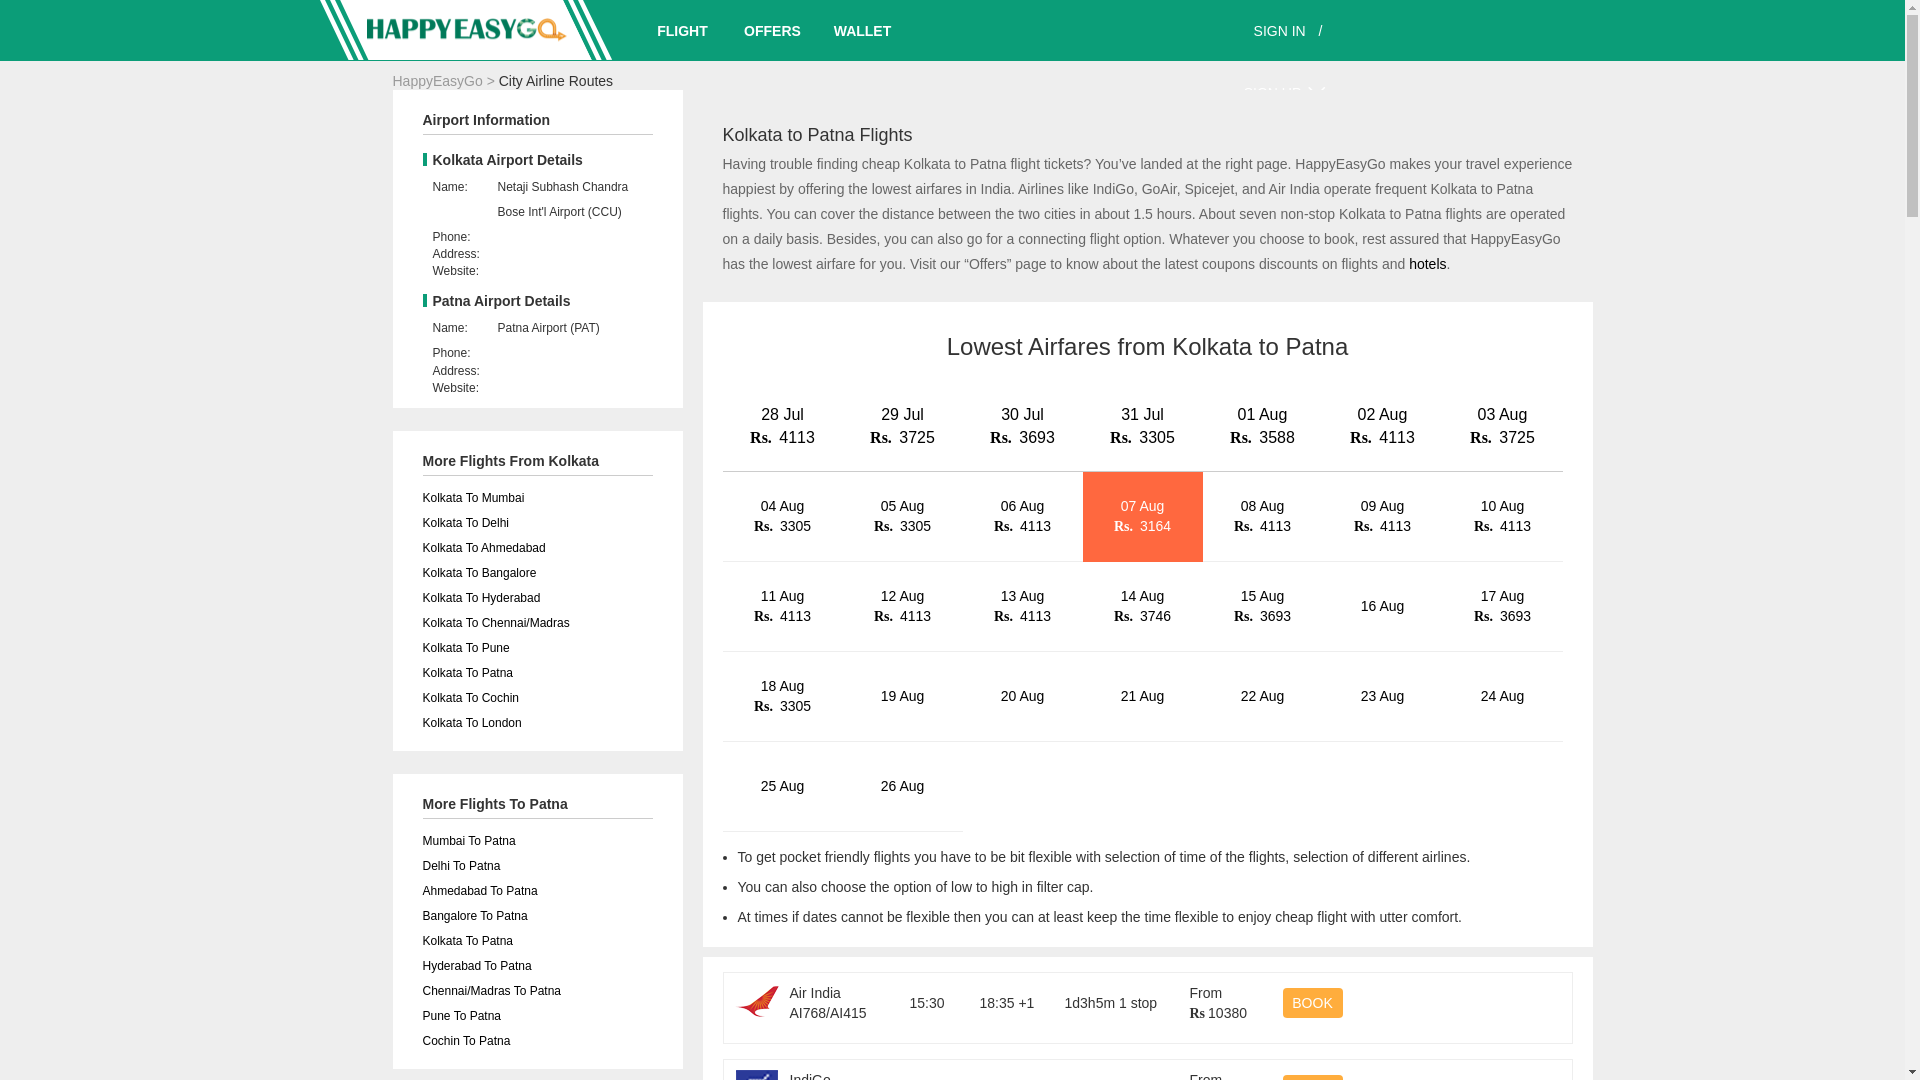  I want to click on Lowest Airfares in India, so click(466, 30).